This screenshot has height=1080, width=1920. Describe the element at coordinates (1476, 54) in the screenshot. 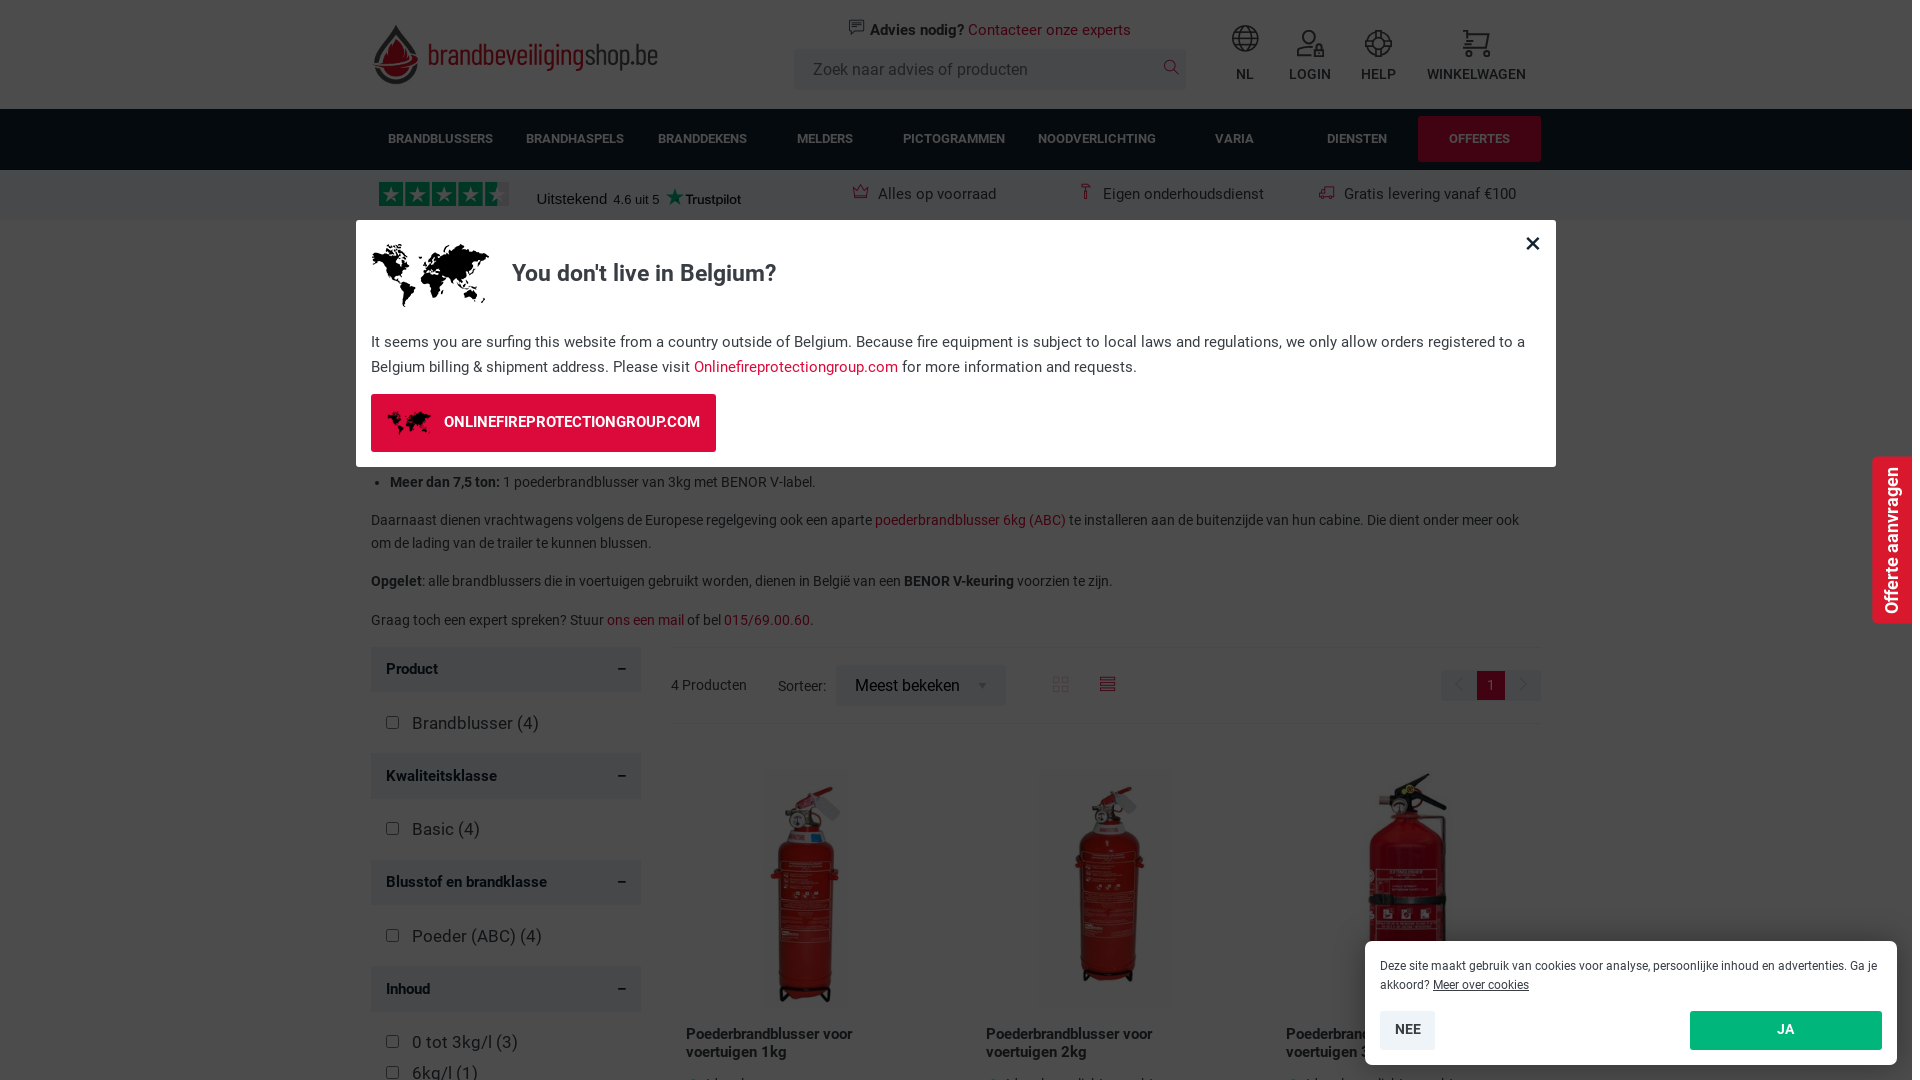

I see `WINKELWAGEN` at that location.